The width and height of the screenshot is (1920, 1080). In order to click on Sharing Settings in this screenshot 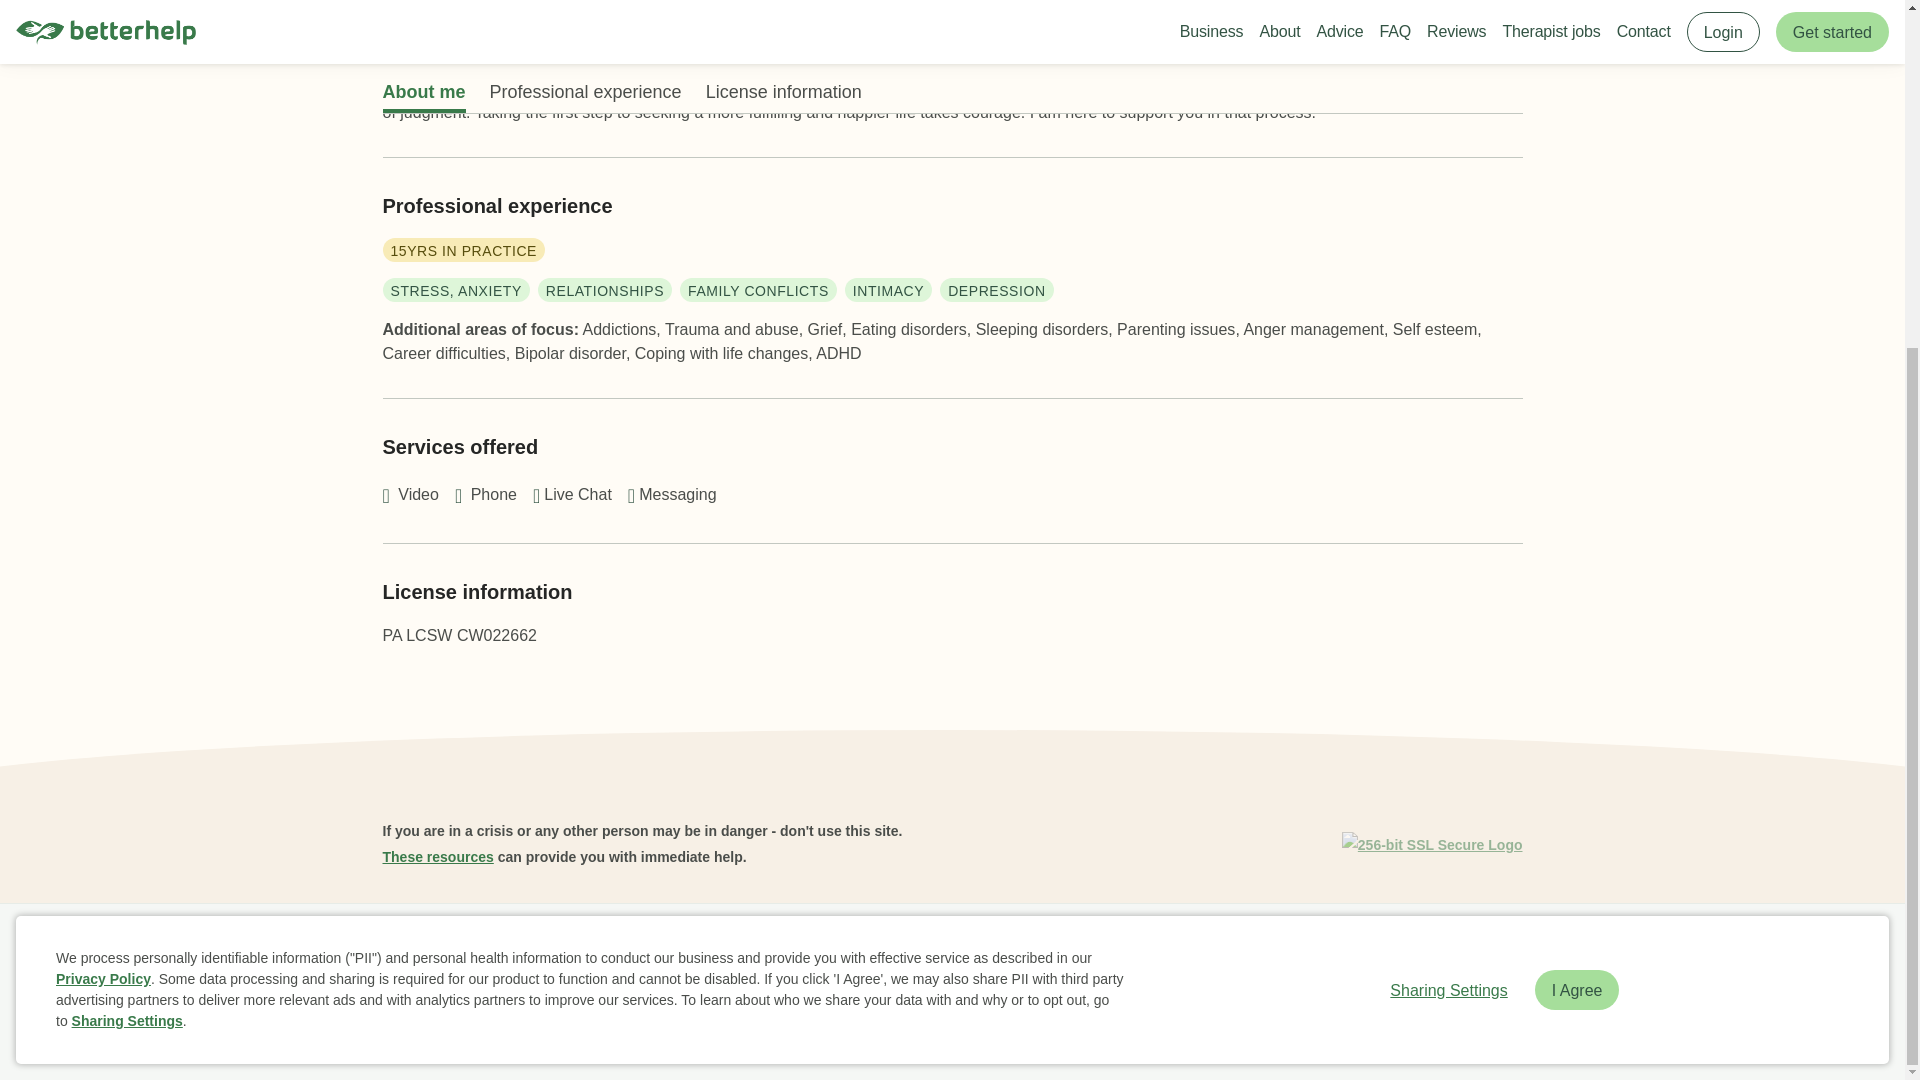, I will do `click(127, 520)`.